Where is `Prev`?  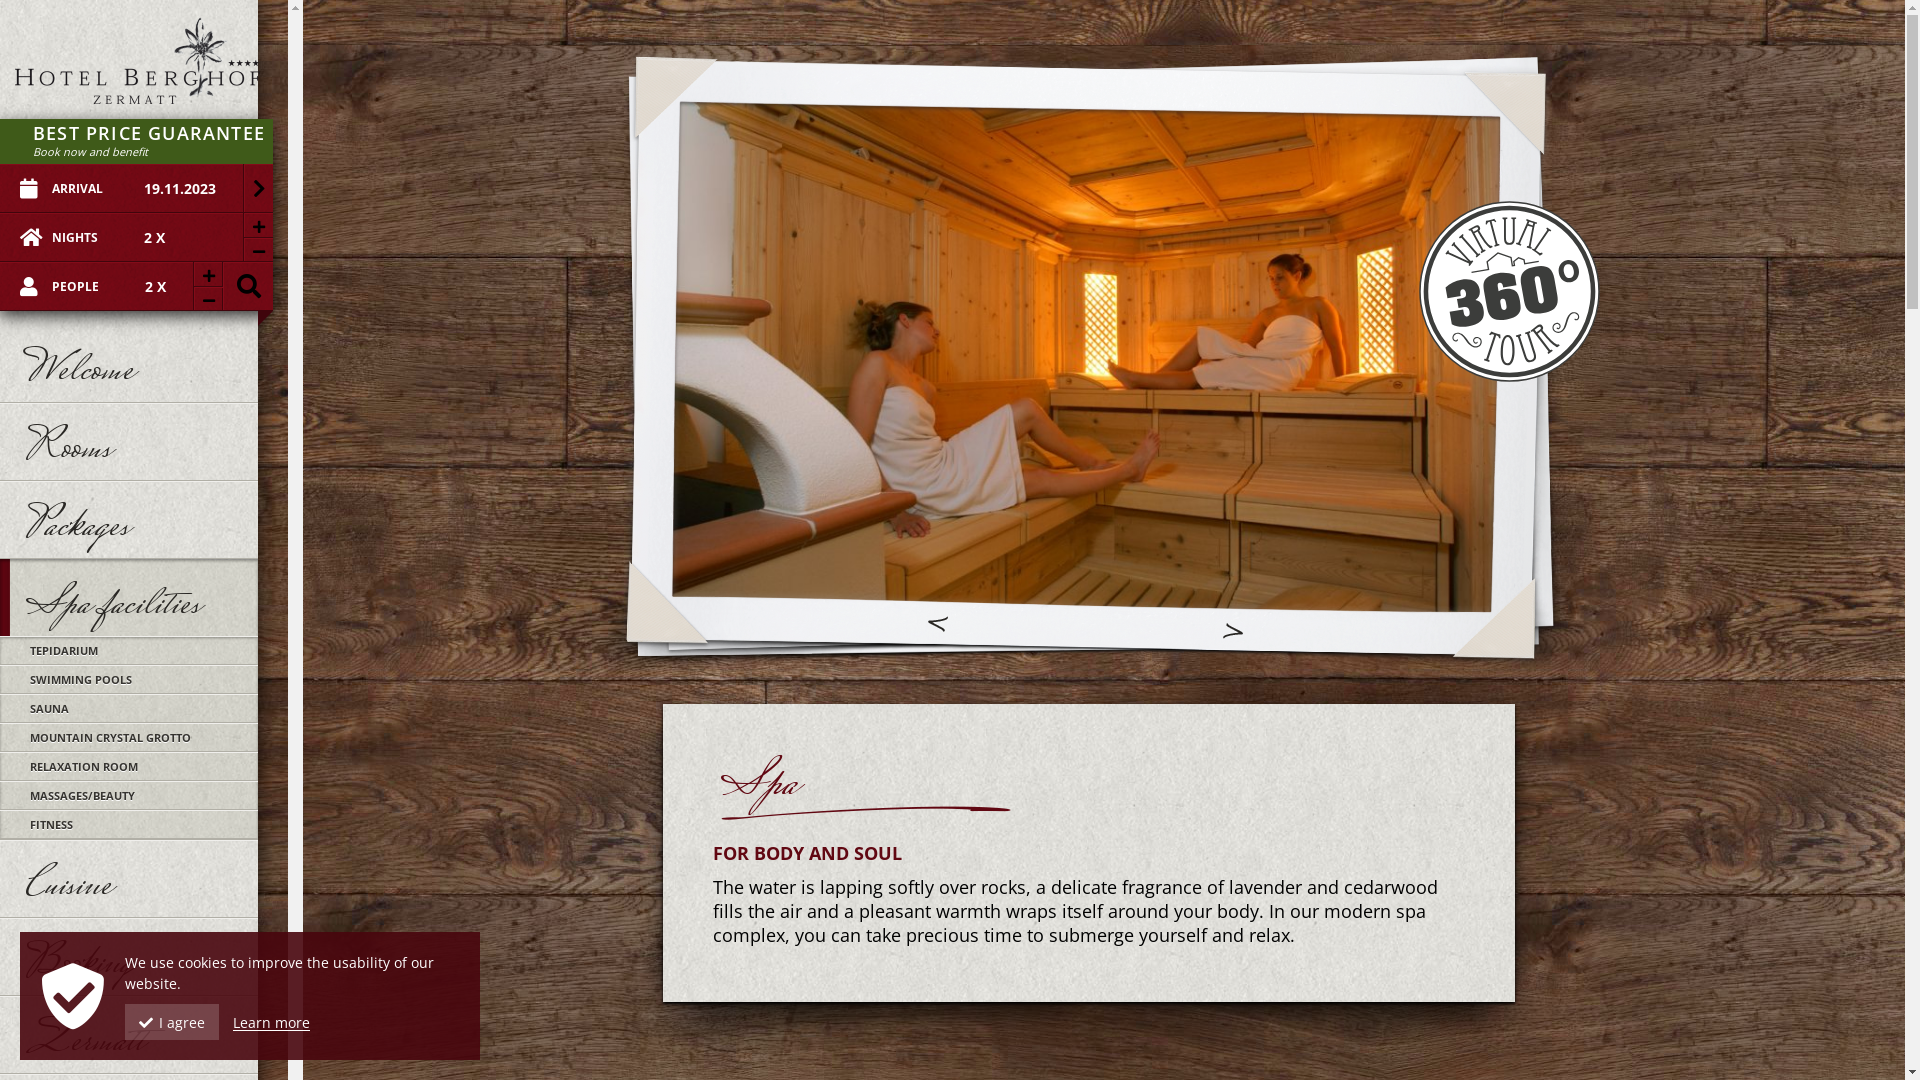 Prev is located at coordinates (938, 624).